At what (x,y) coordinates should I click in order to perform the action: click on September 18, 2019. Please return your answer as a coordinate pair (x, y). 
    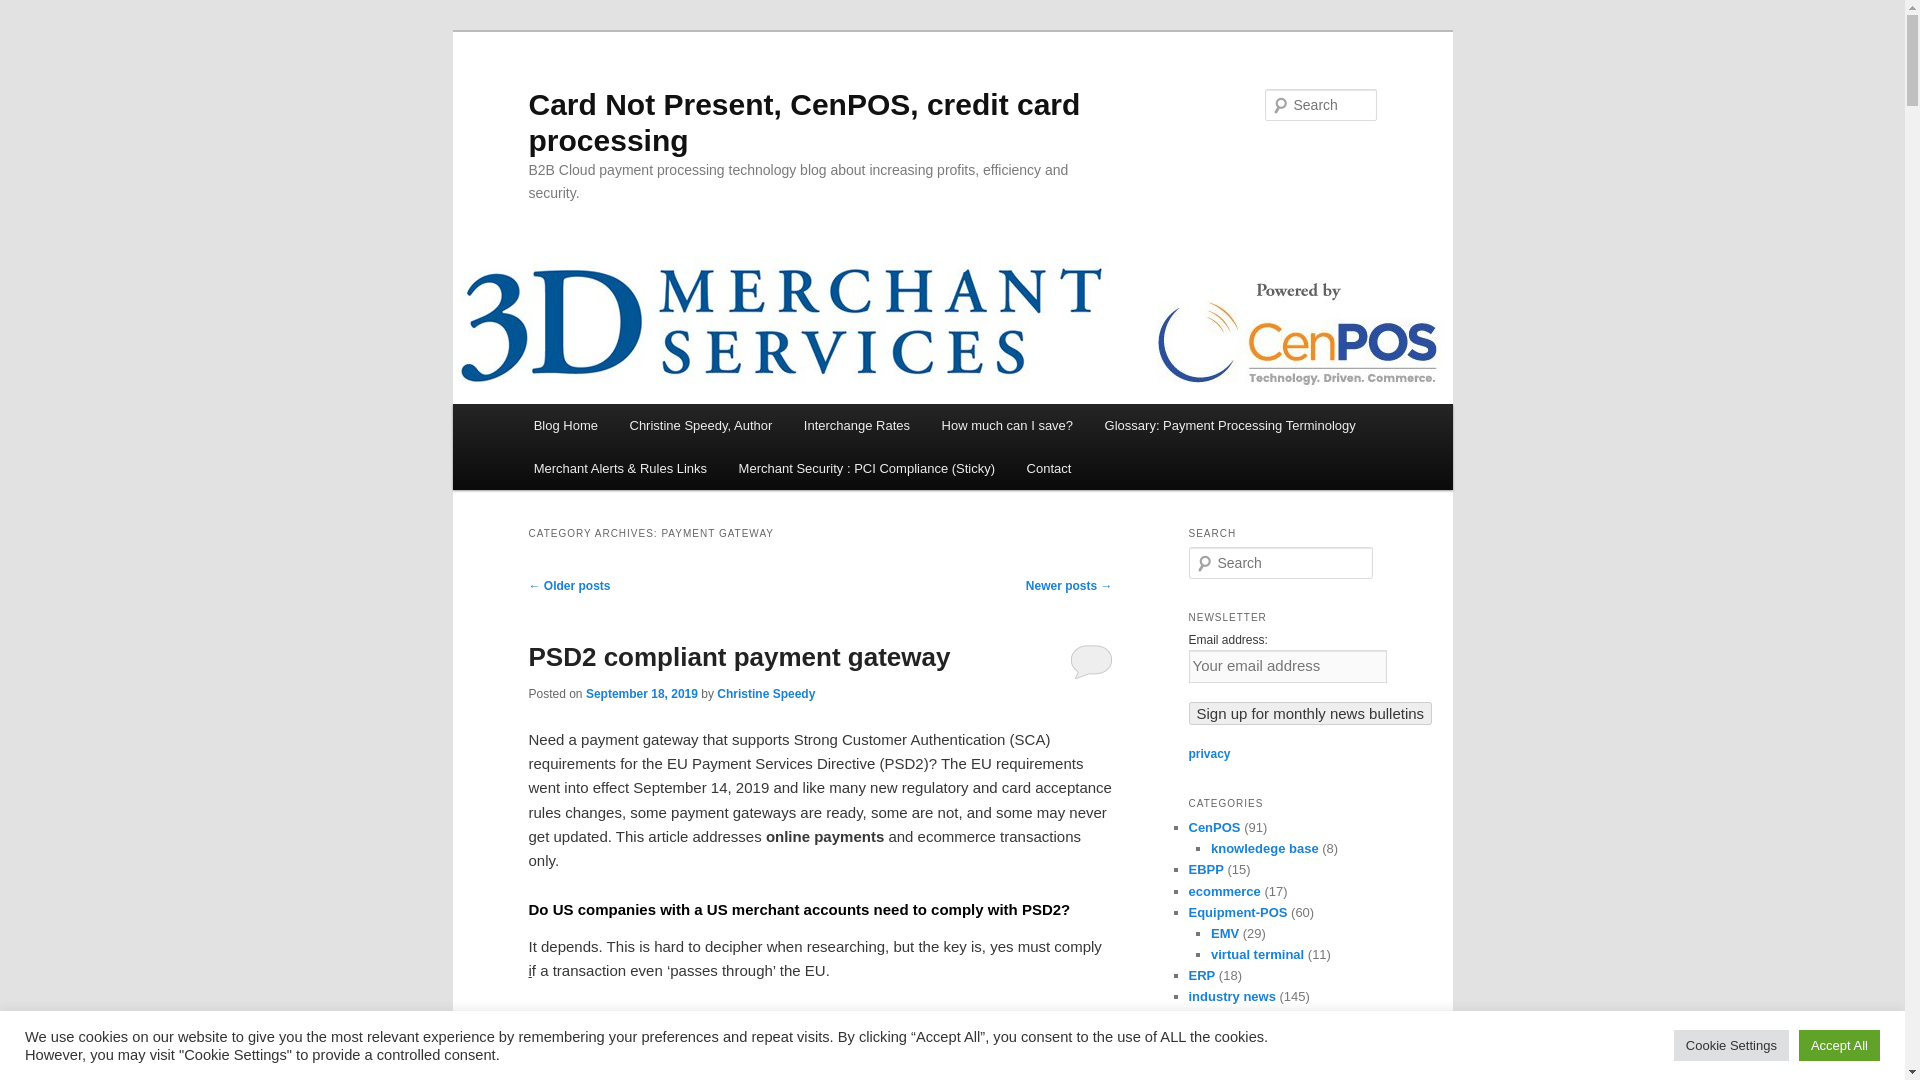
    Looking at the image, I should click on (642, 693).